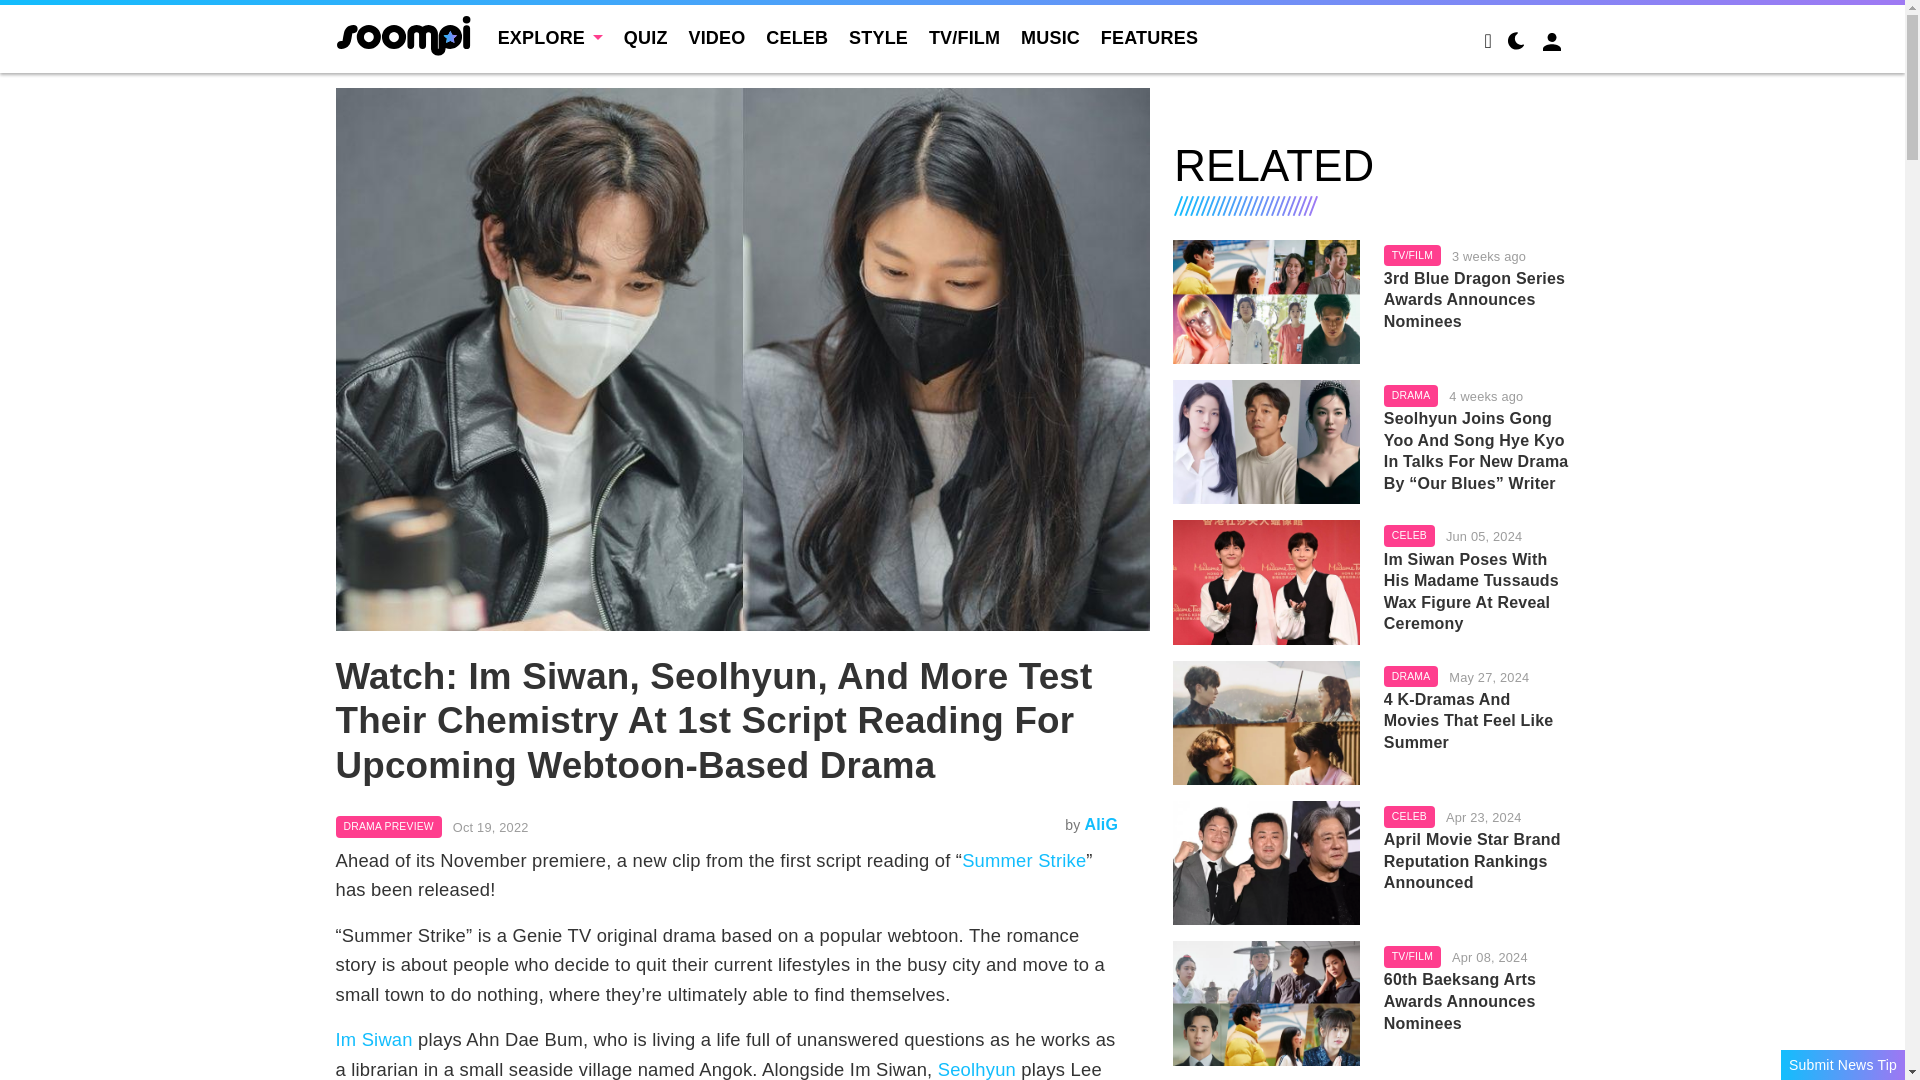 The width and height of the screenshot is (1920, 1080). Describe the element at coordinates (1100, 824) in the screenshot. I see `Articles by AliG` at that location.